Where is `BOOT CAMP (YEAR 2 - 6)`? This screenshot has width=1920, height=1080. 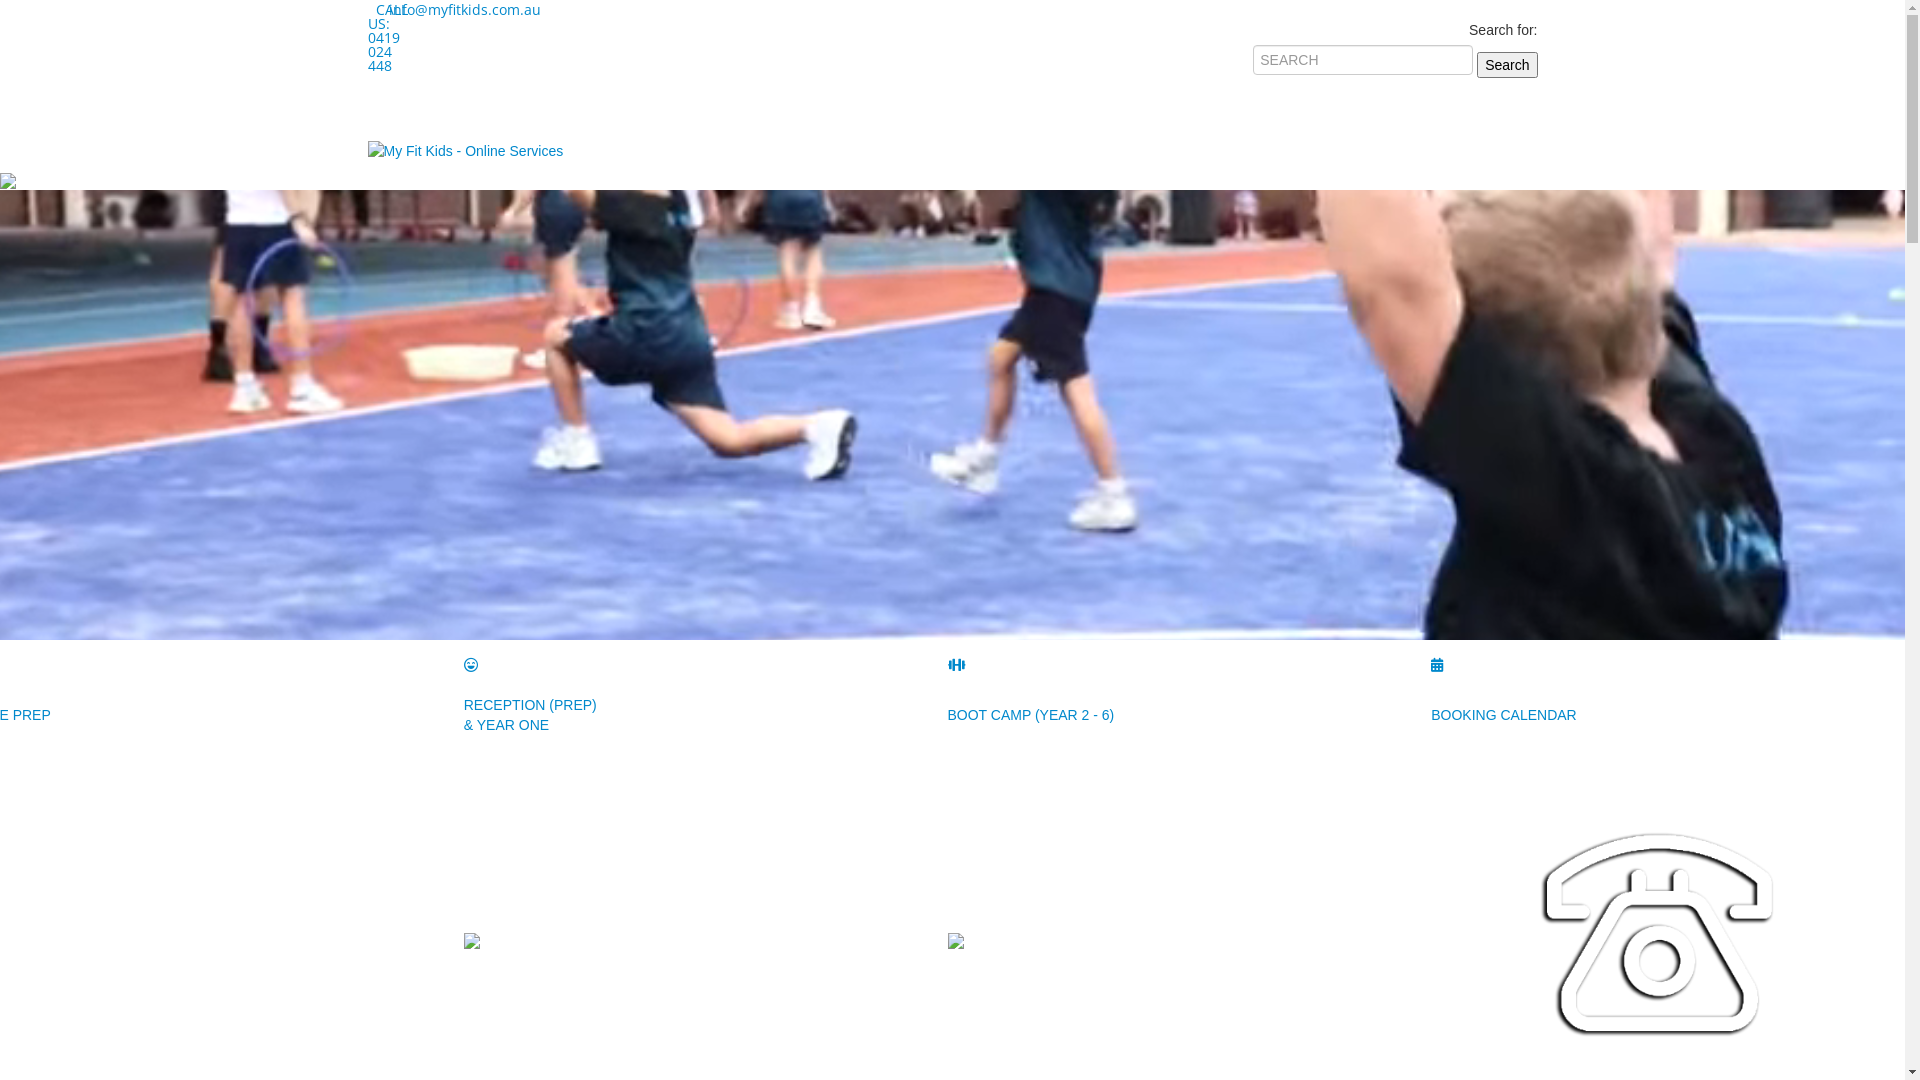 BOOT CAMP (YEAR 2 - 6) is located at coordinates (1032, 715).